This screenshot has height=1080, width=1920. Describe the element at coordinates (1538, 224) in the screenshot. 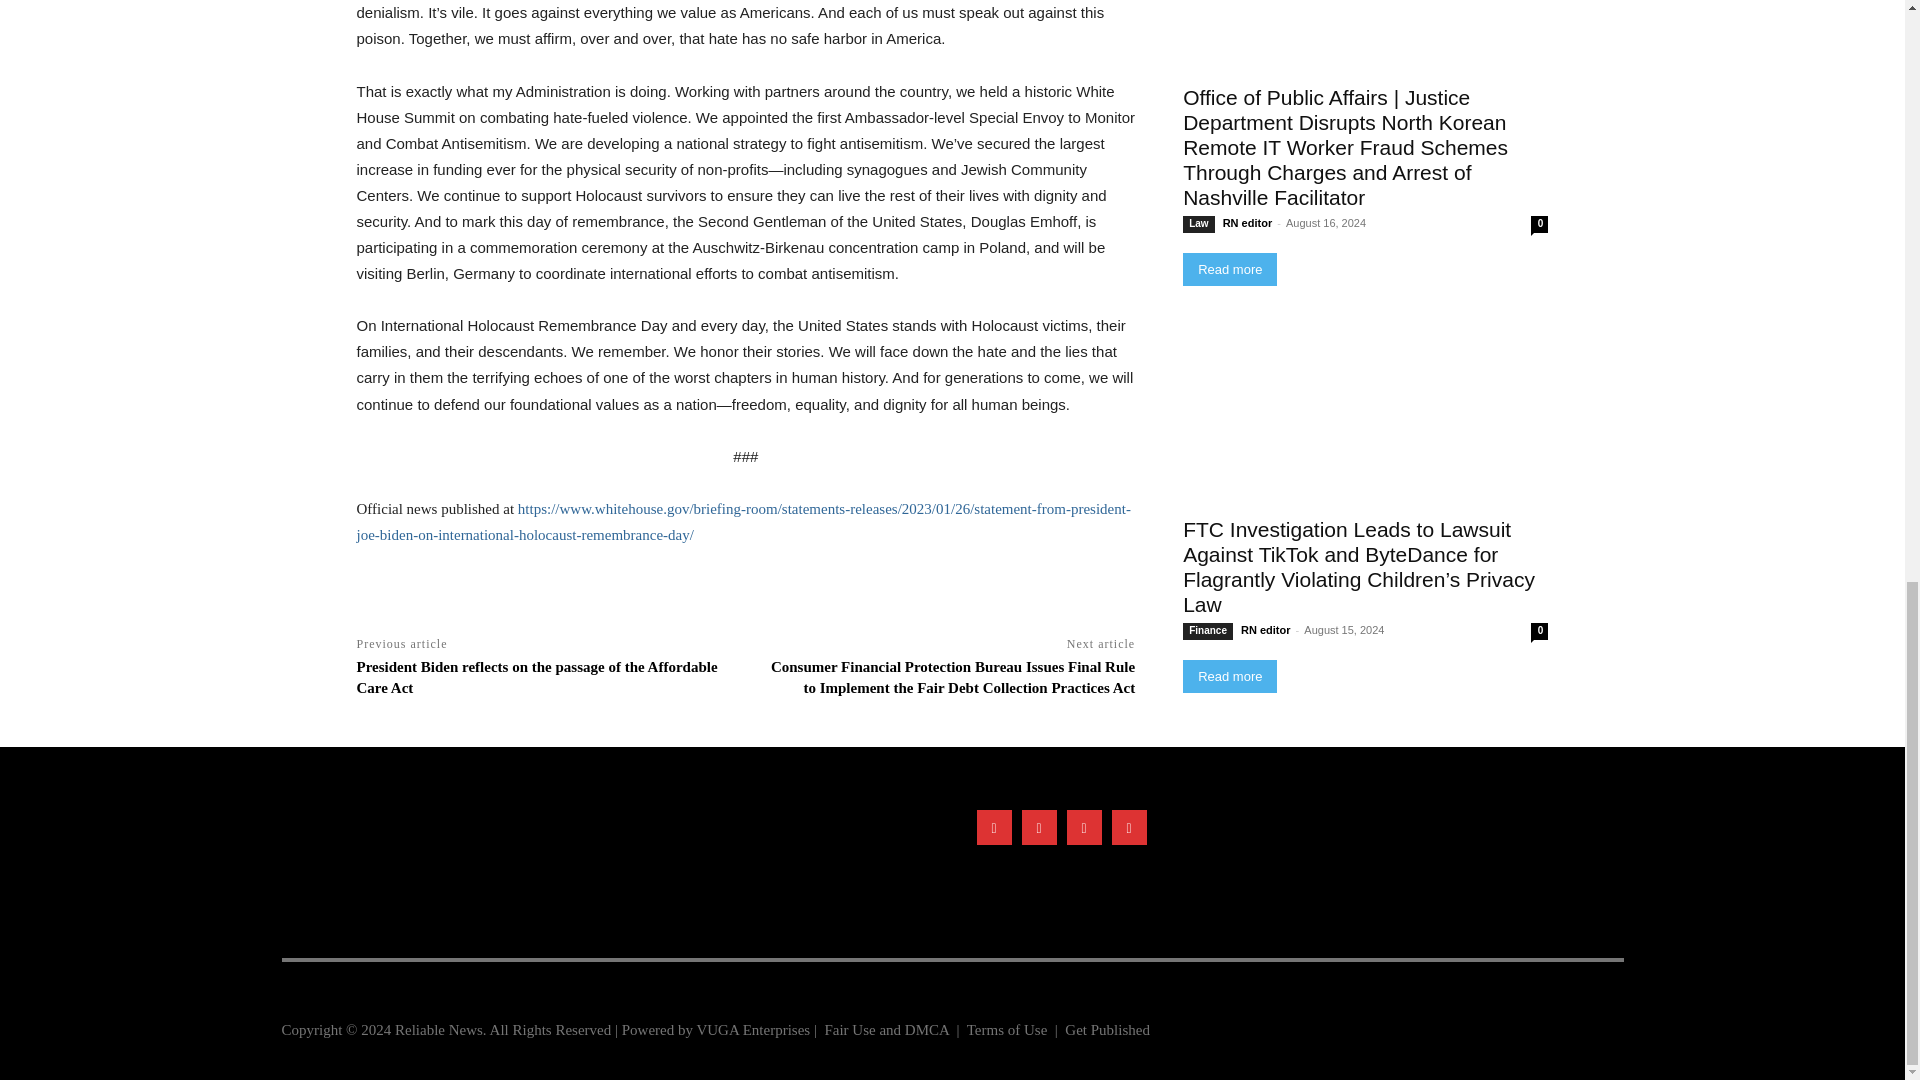

I see `0` at that location.